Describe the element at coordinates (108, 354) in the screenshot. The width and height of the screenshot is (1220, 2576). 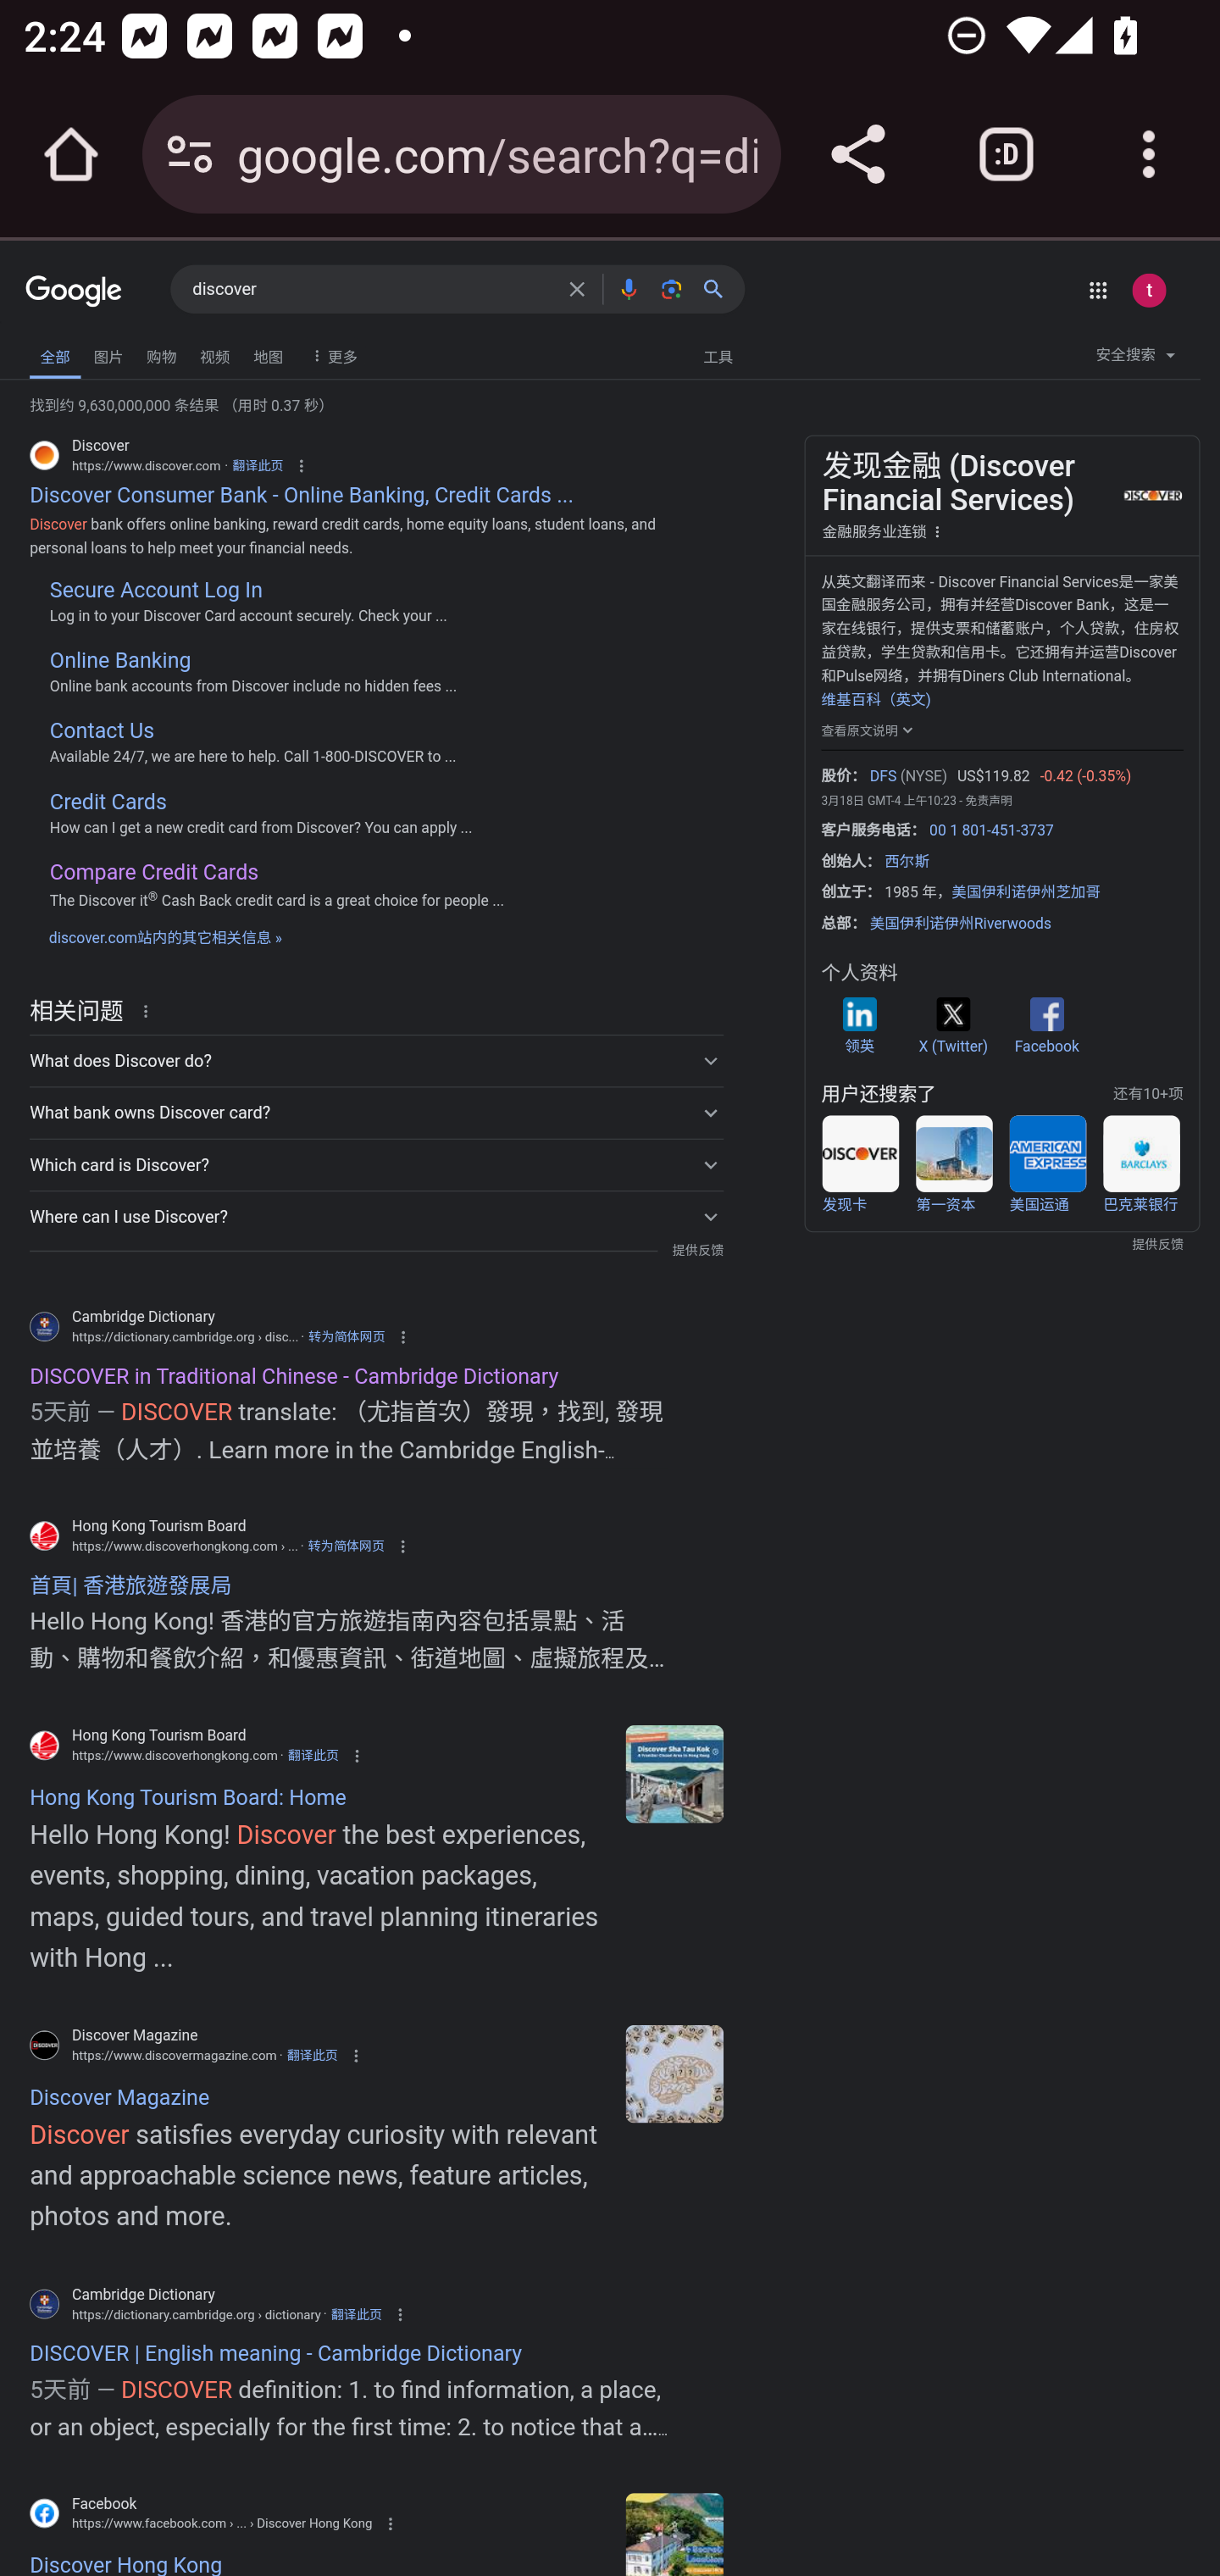
I see `图片` at that location.